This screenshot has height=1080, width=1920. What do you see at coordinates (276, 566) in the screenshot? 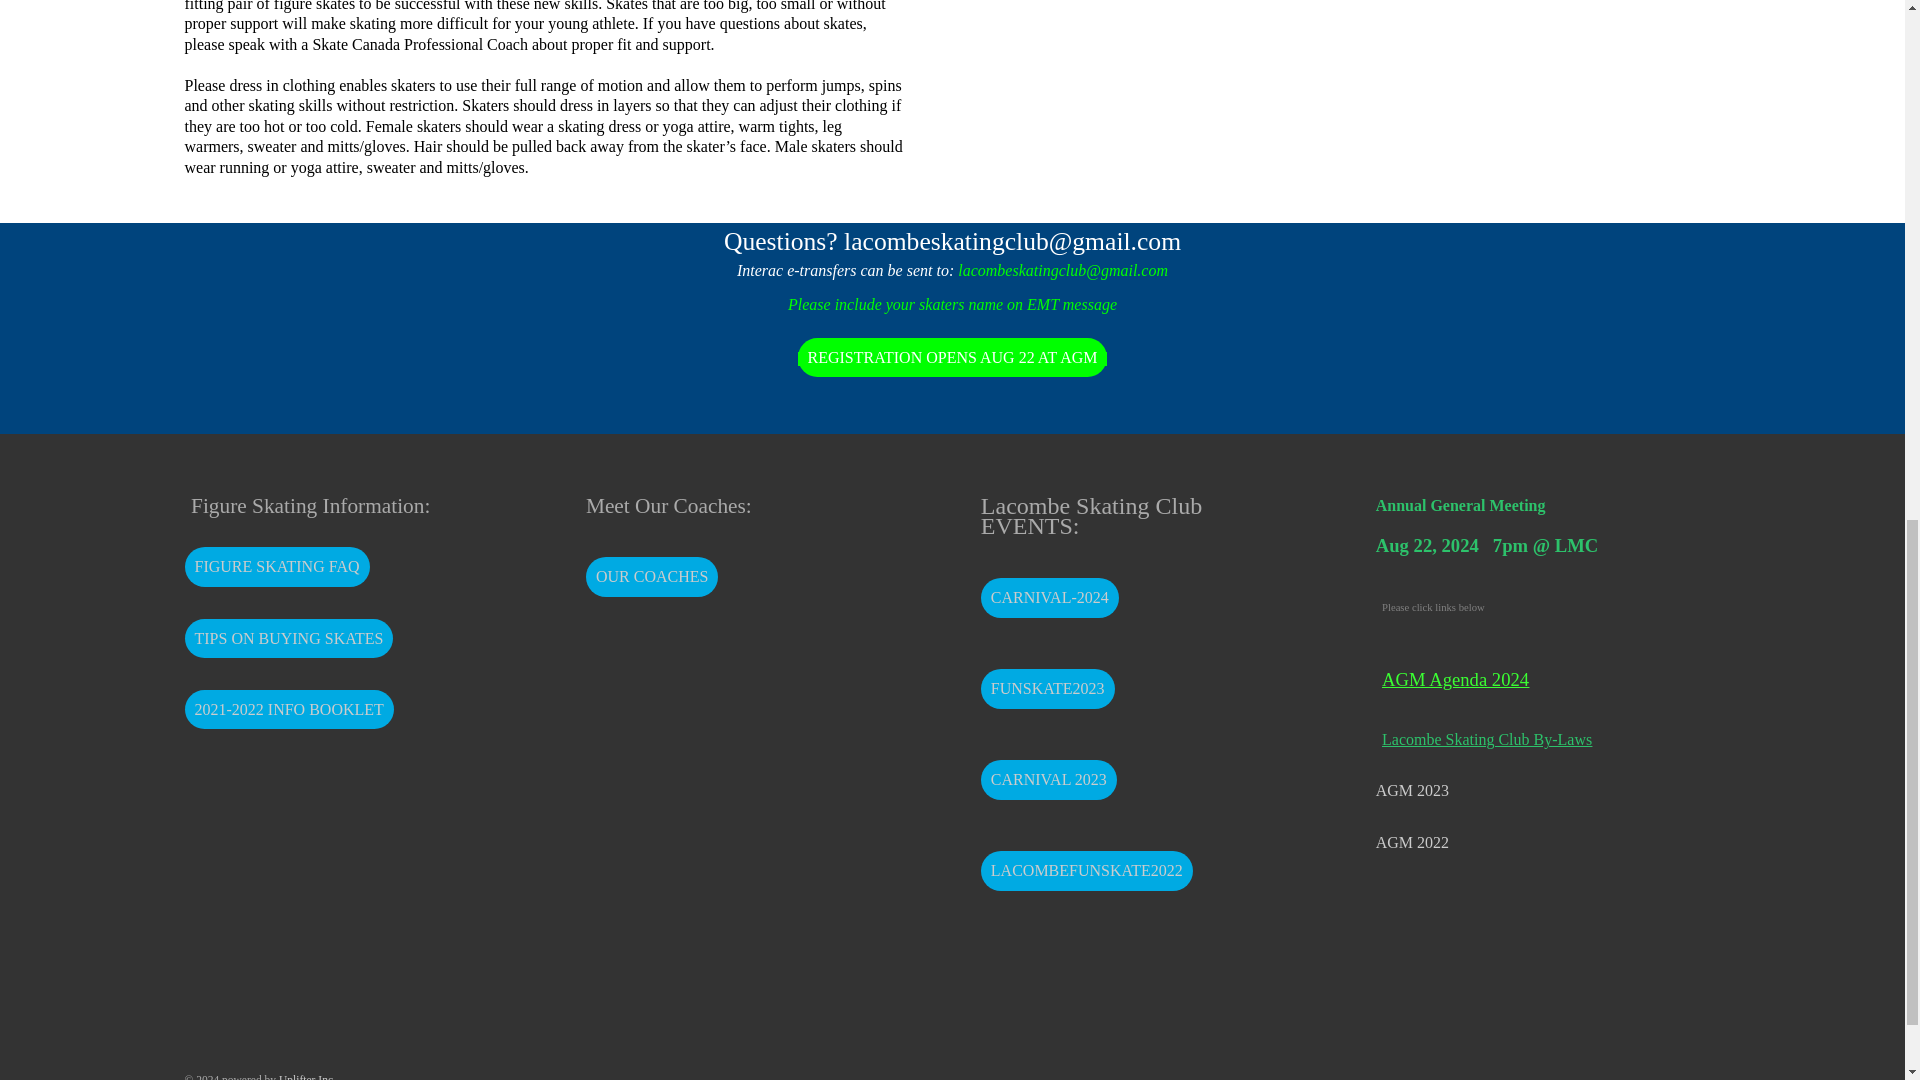
I see `FIGURE SKATING FAQ` at bounding box center [276, 566].